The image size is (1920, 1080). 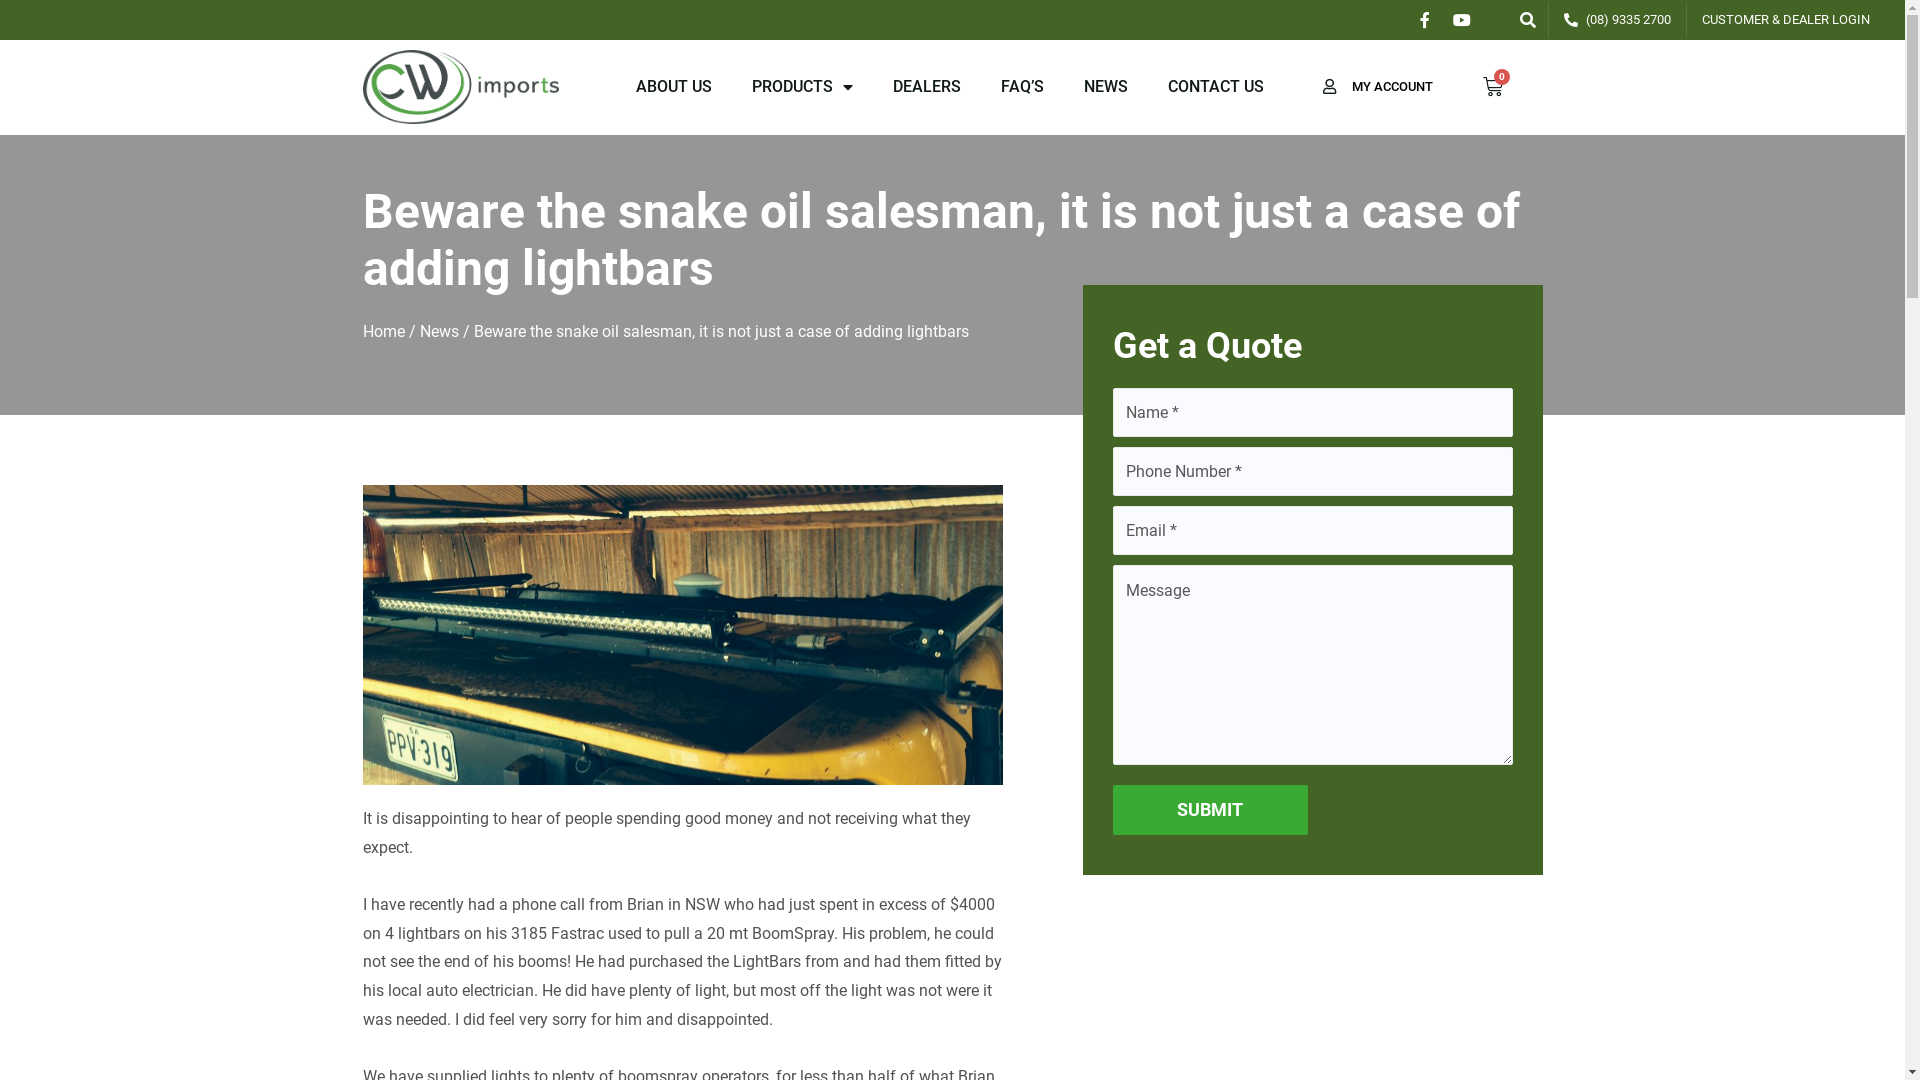 What do you see at coordinates (1786, 20) in the screenshot?
I see `CUSTOMER & DEALER LOGIN` at bounding box center [1786, 20].